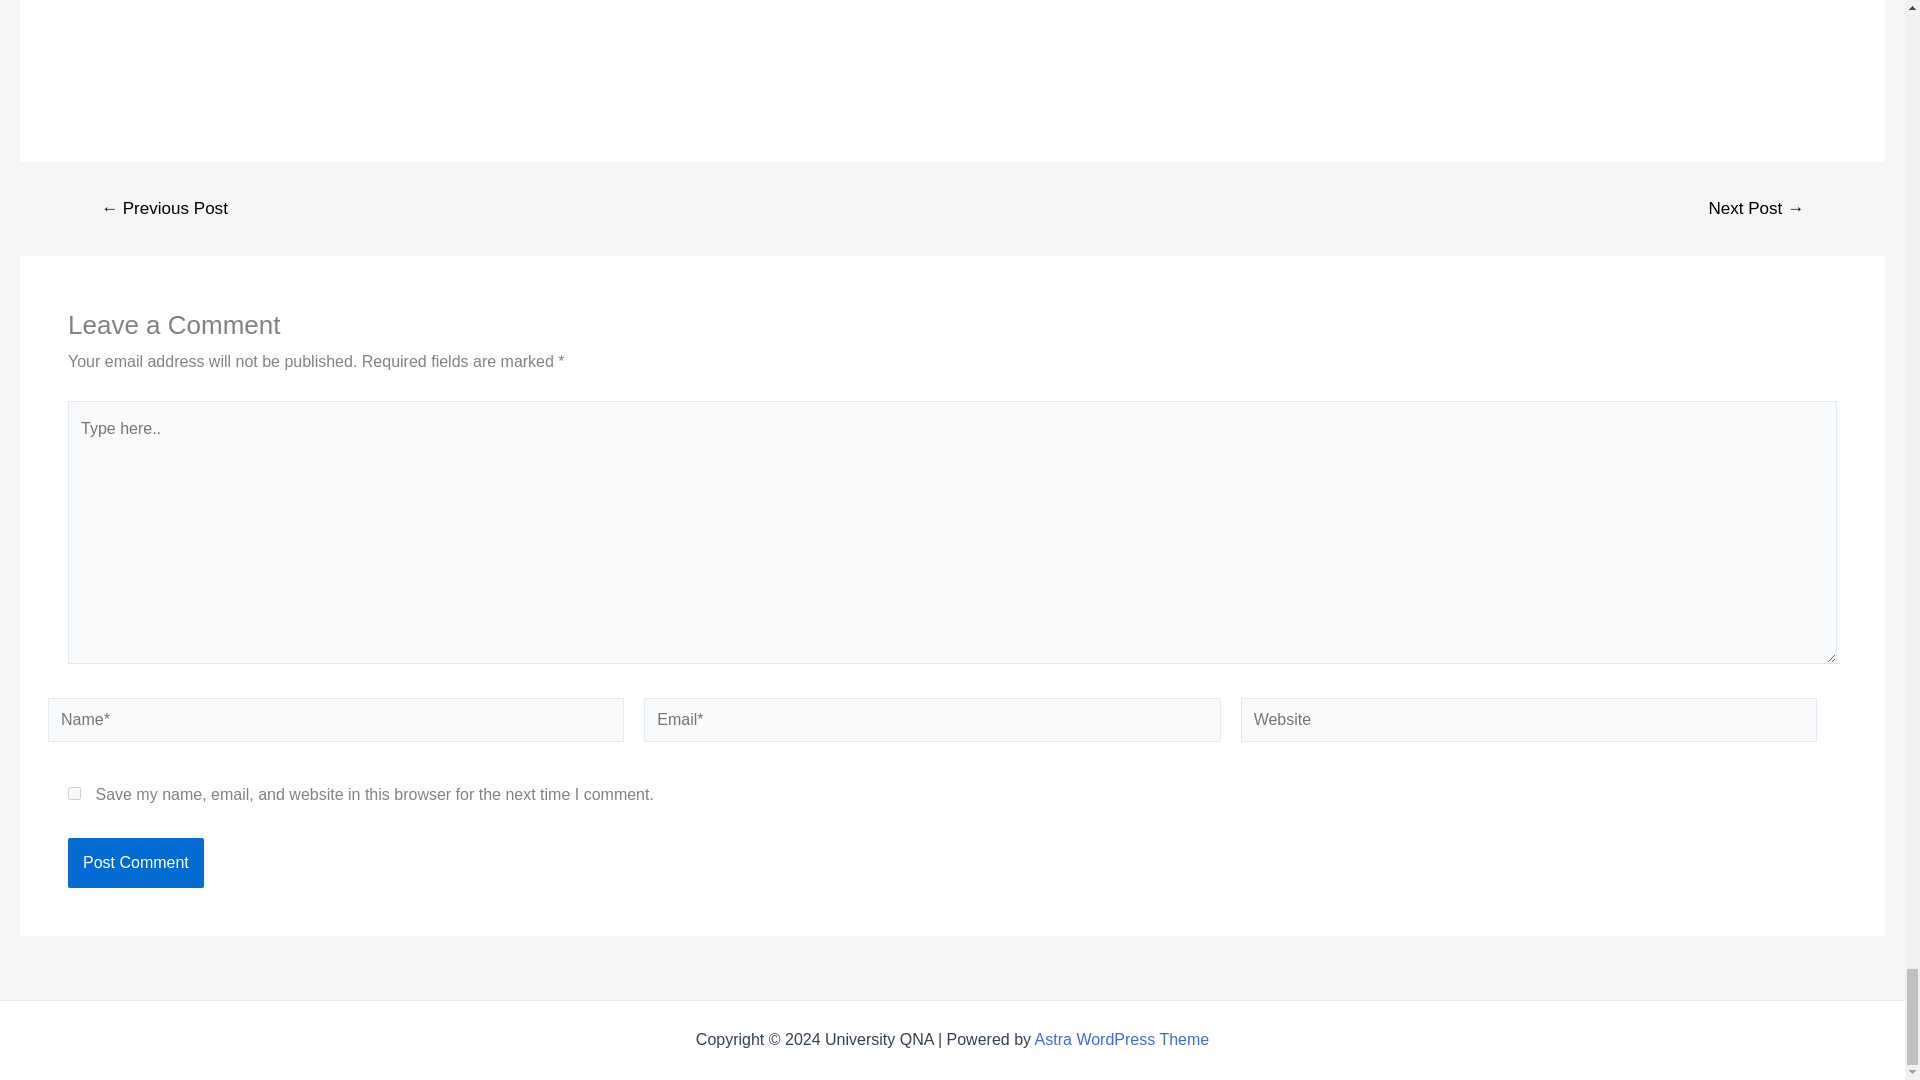 This screenshot has height=1080, width=1920. What do you see at coordinates (135, 862) in the screenshot?
I see `Post Comment` at bounding box center [135, 862].